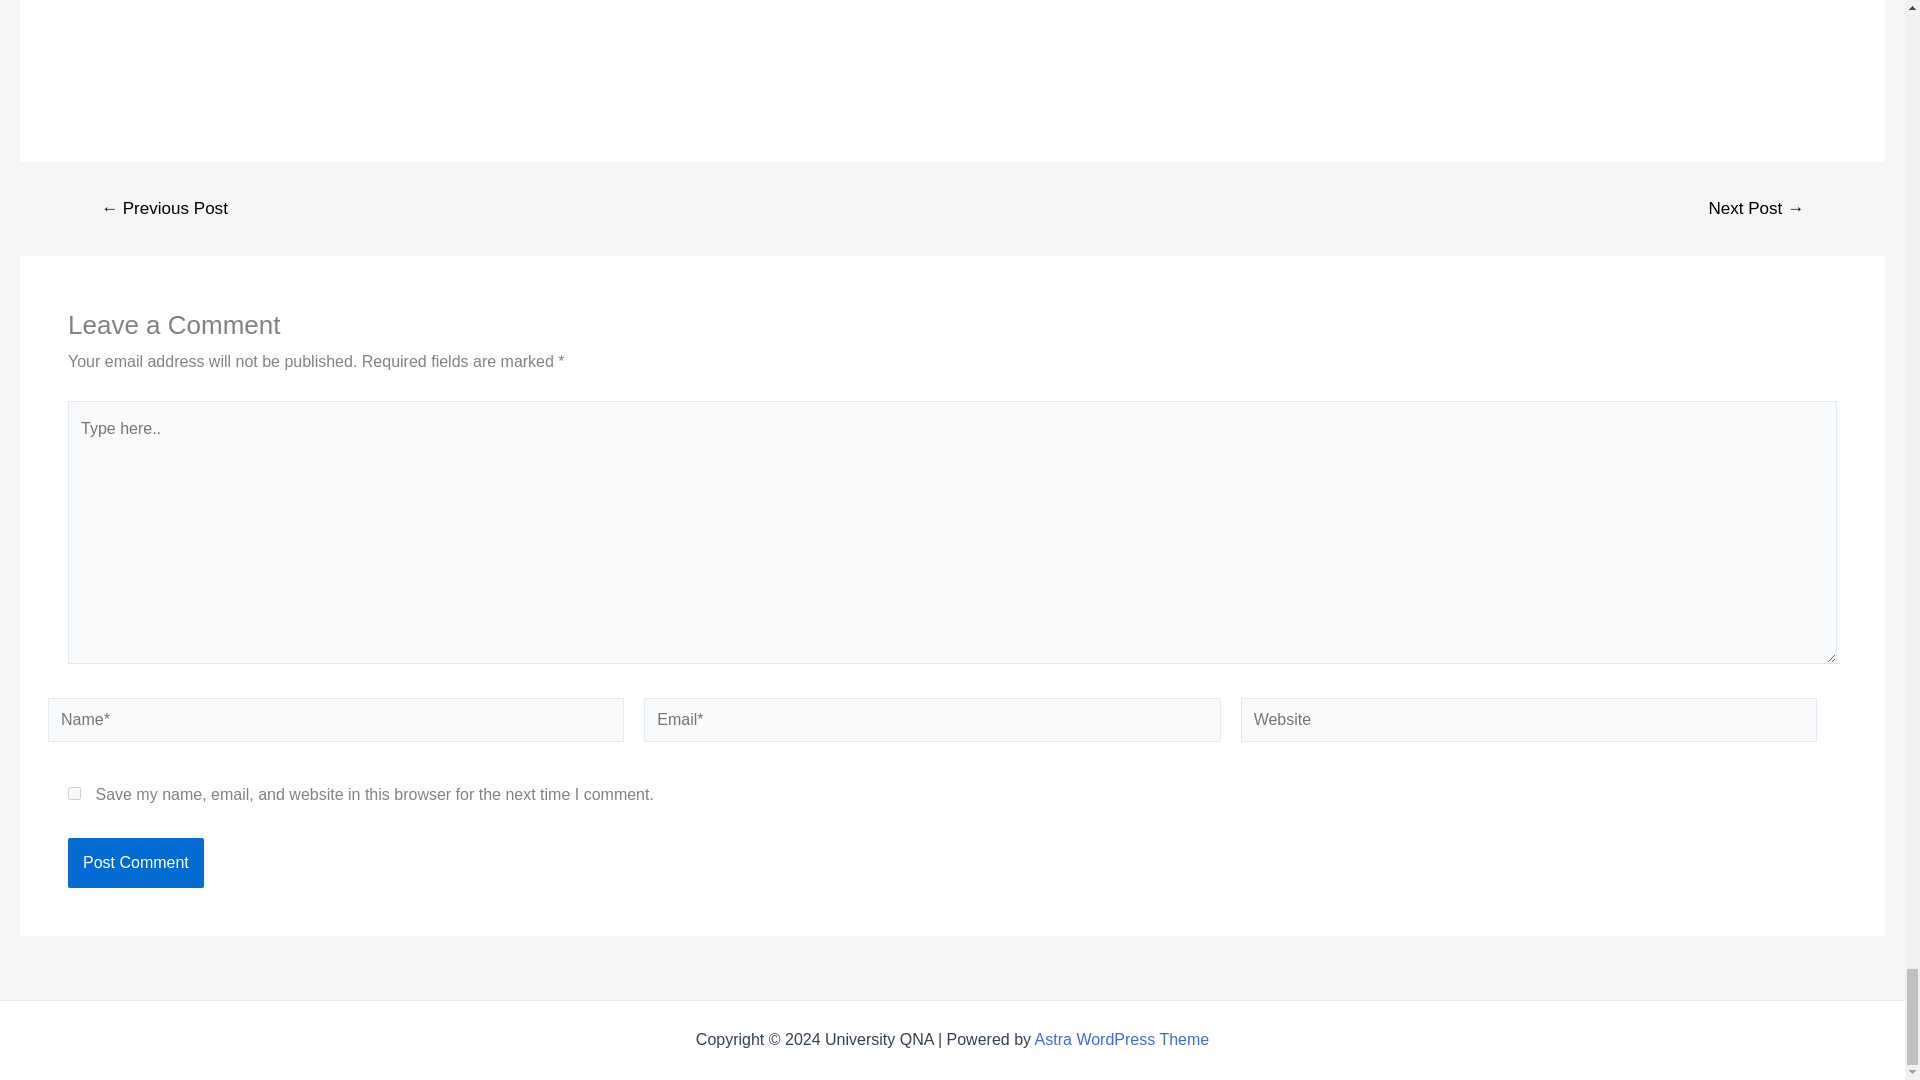 This screenshot has height=1080, width=1920. What do you see at coordinates (135, 862) in the screenshot?
I see `Post Comment` at bounding box center [135, 862].